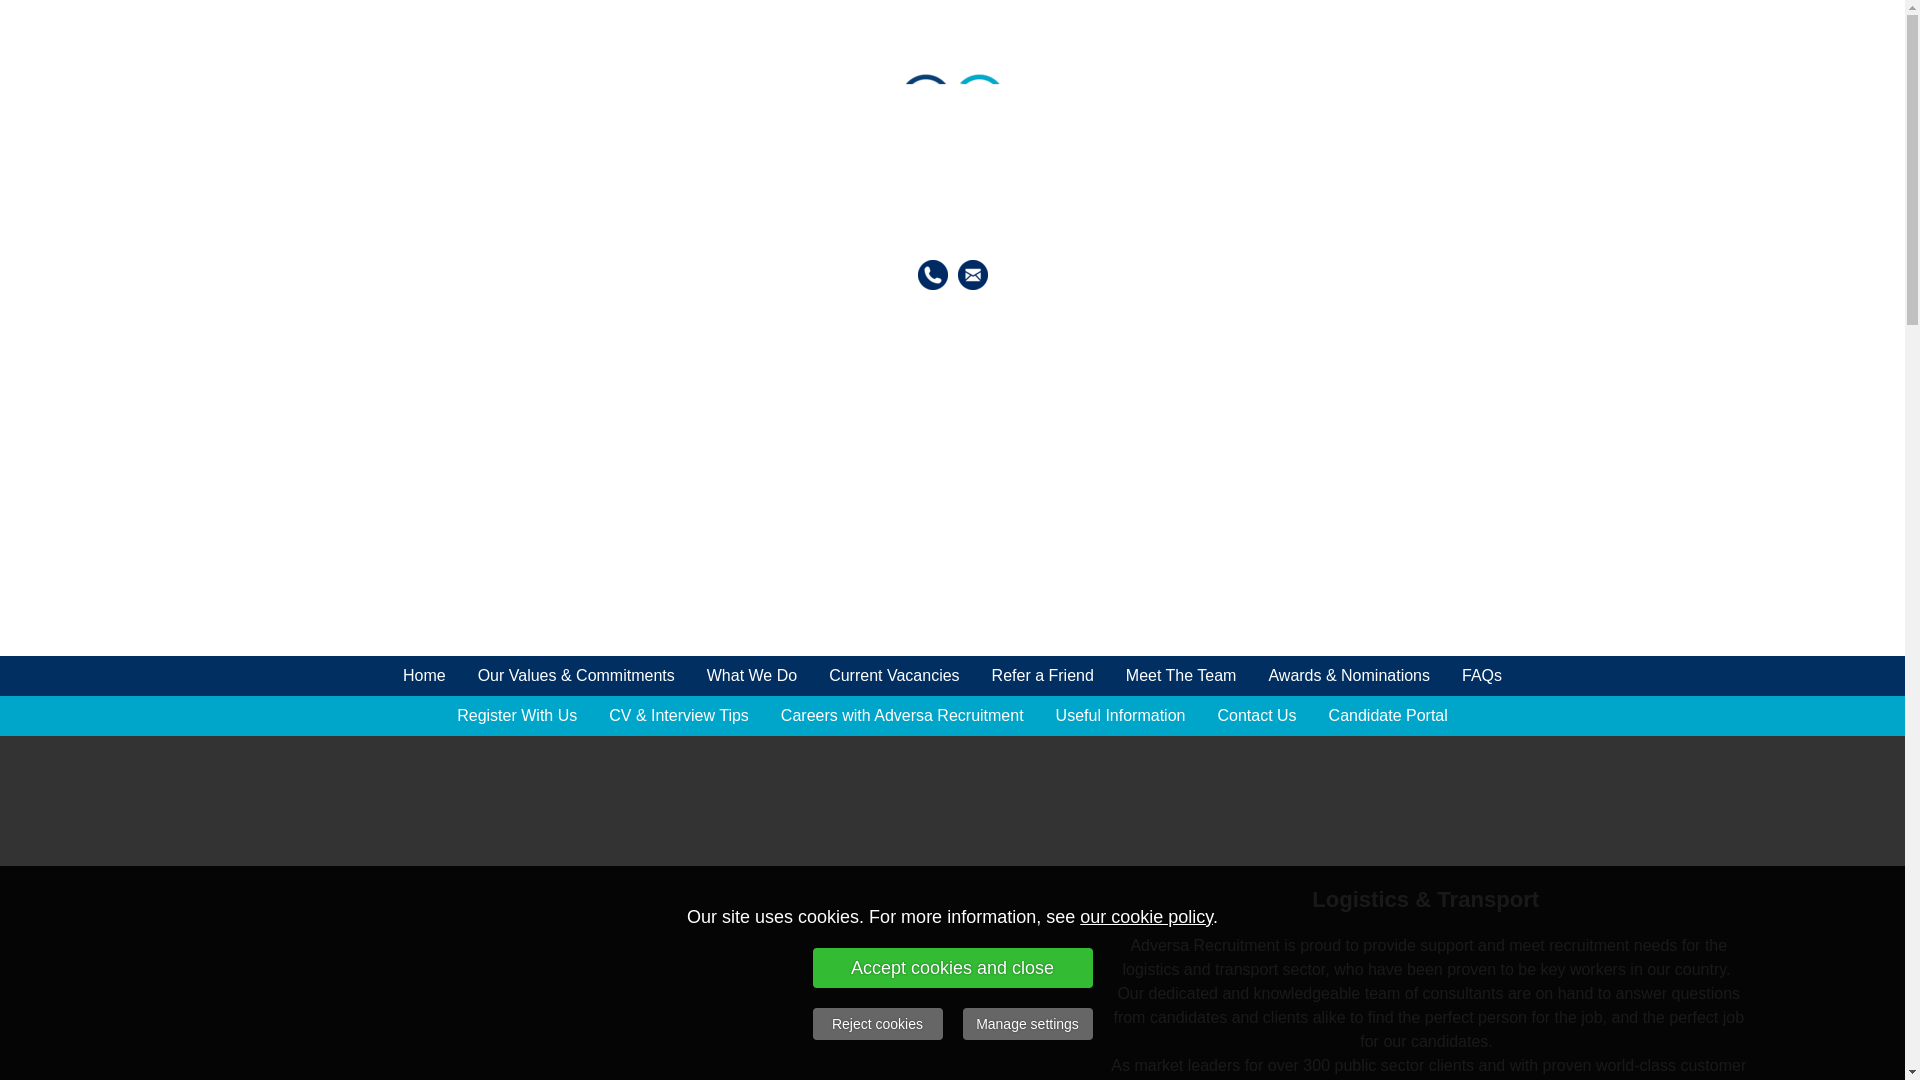 This screenshot has height=1080, width=1920. I want to click on Register With Us, so click(517, 715).